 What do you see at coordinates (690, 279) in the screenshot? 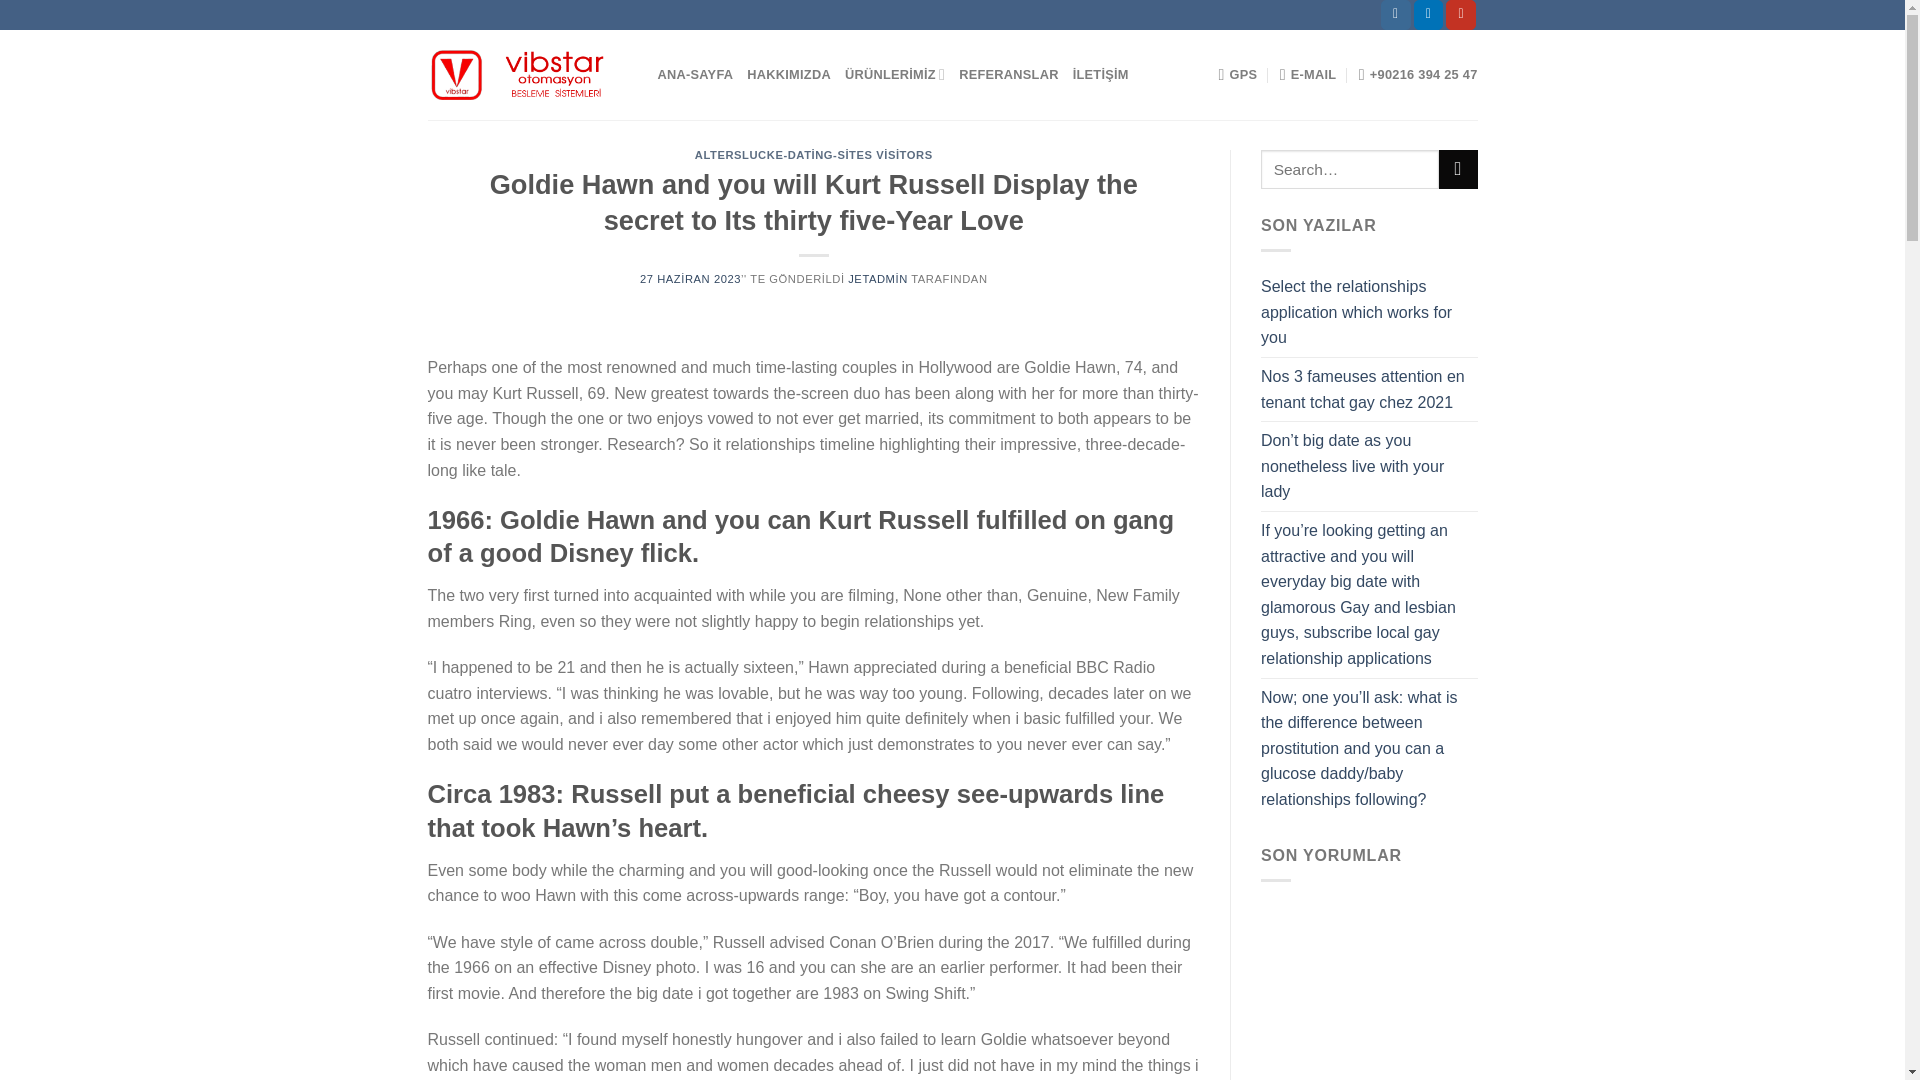
I see `27 HAZIRAN 2023` at bounding box center [690, 279].